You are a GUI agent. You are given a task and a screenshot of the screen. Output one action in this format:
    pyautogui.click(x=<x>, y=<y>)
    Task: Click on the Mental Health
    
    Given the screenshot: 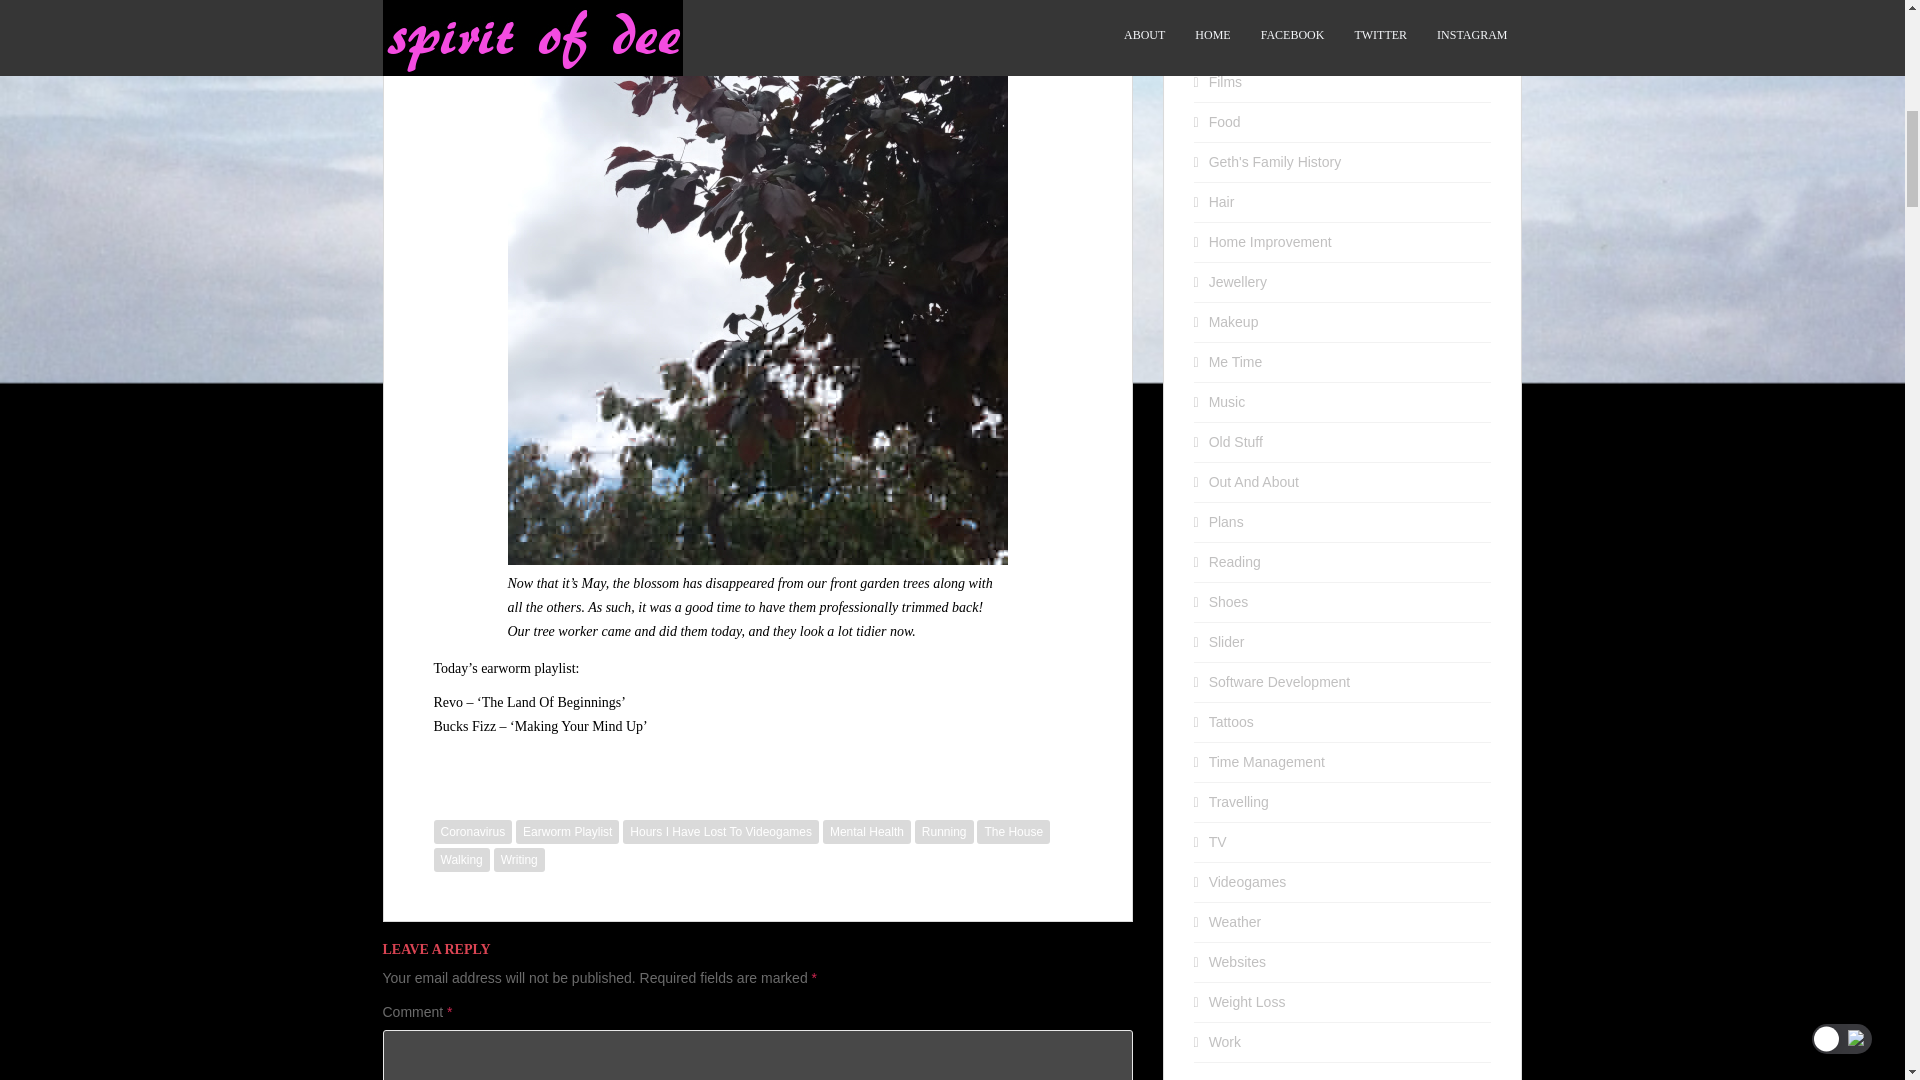 What is the action you would take?
    pyautogui.click(x=866, y=831)
    